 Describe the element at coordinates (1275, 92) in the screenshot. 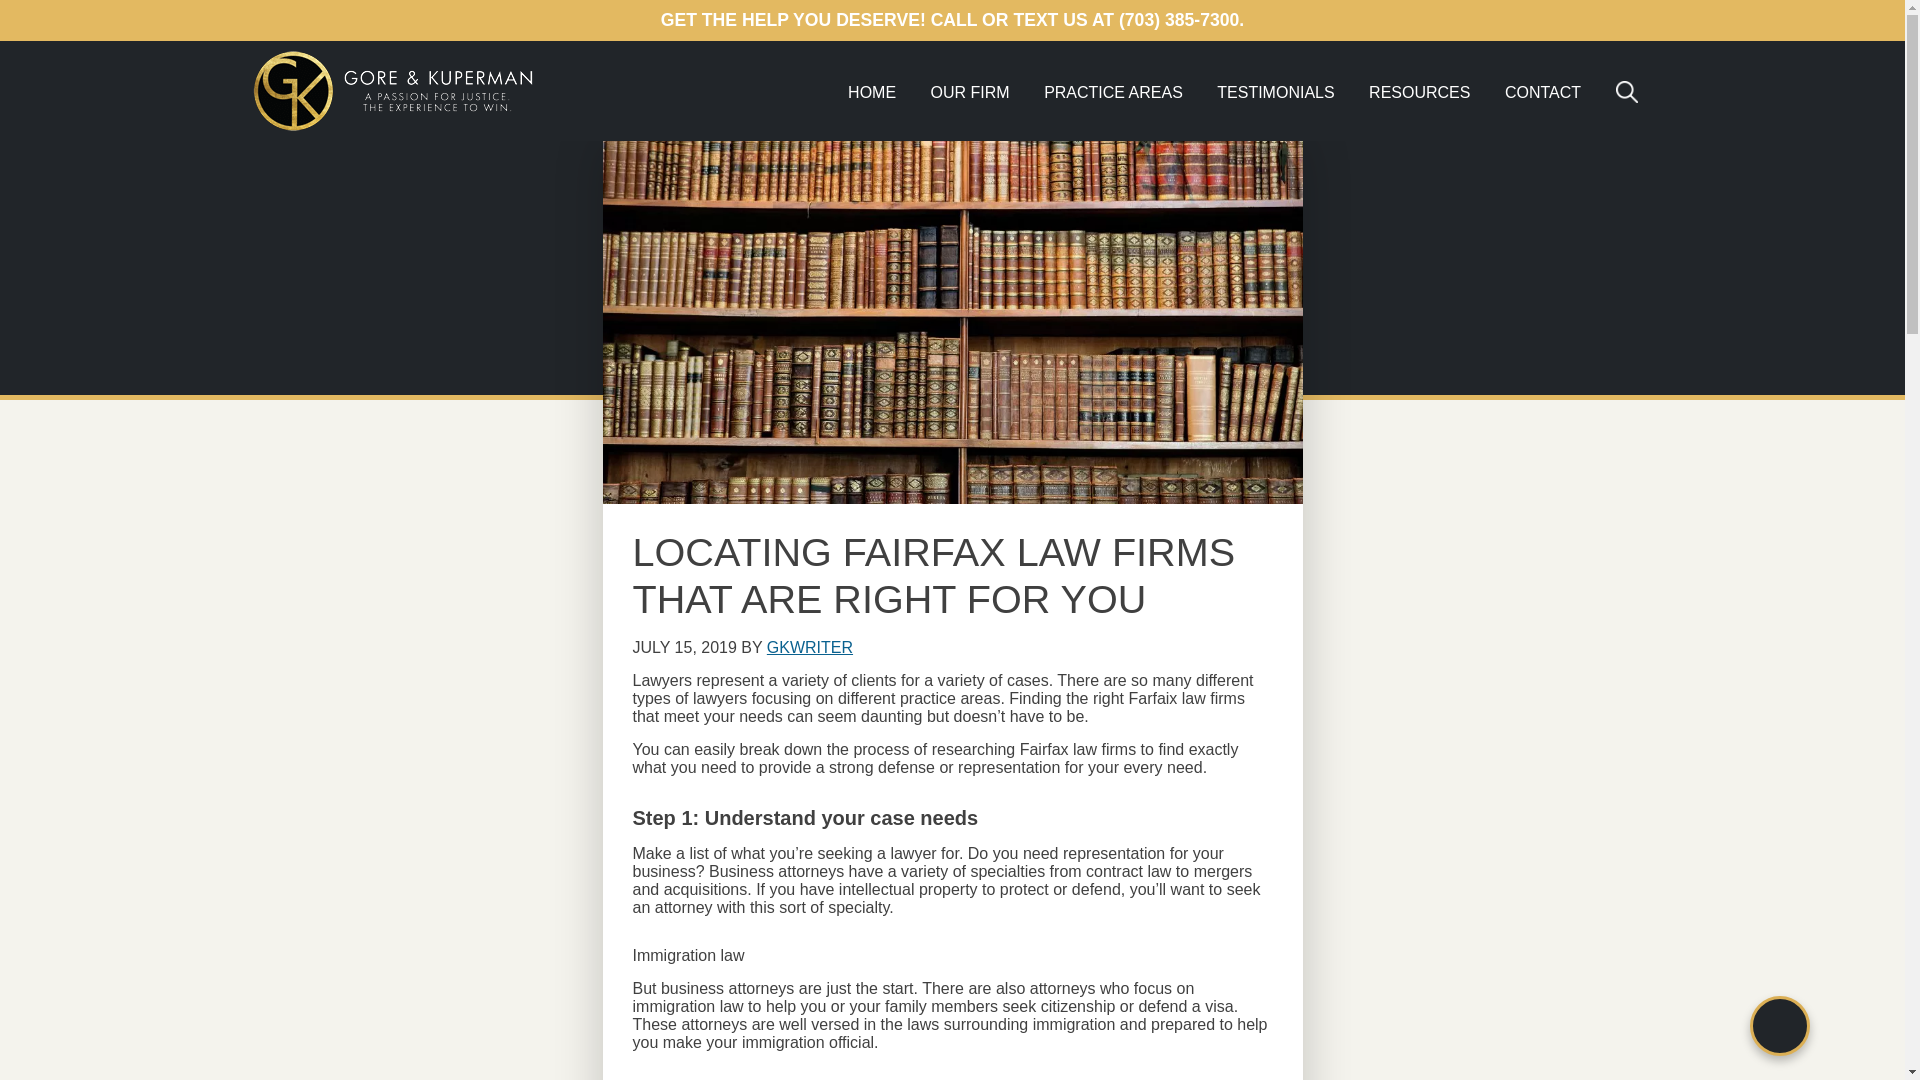

I see `TESTIMONIALS` at that location.